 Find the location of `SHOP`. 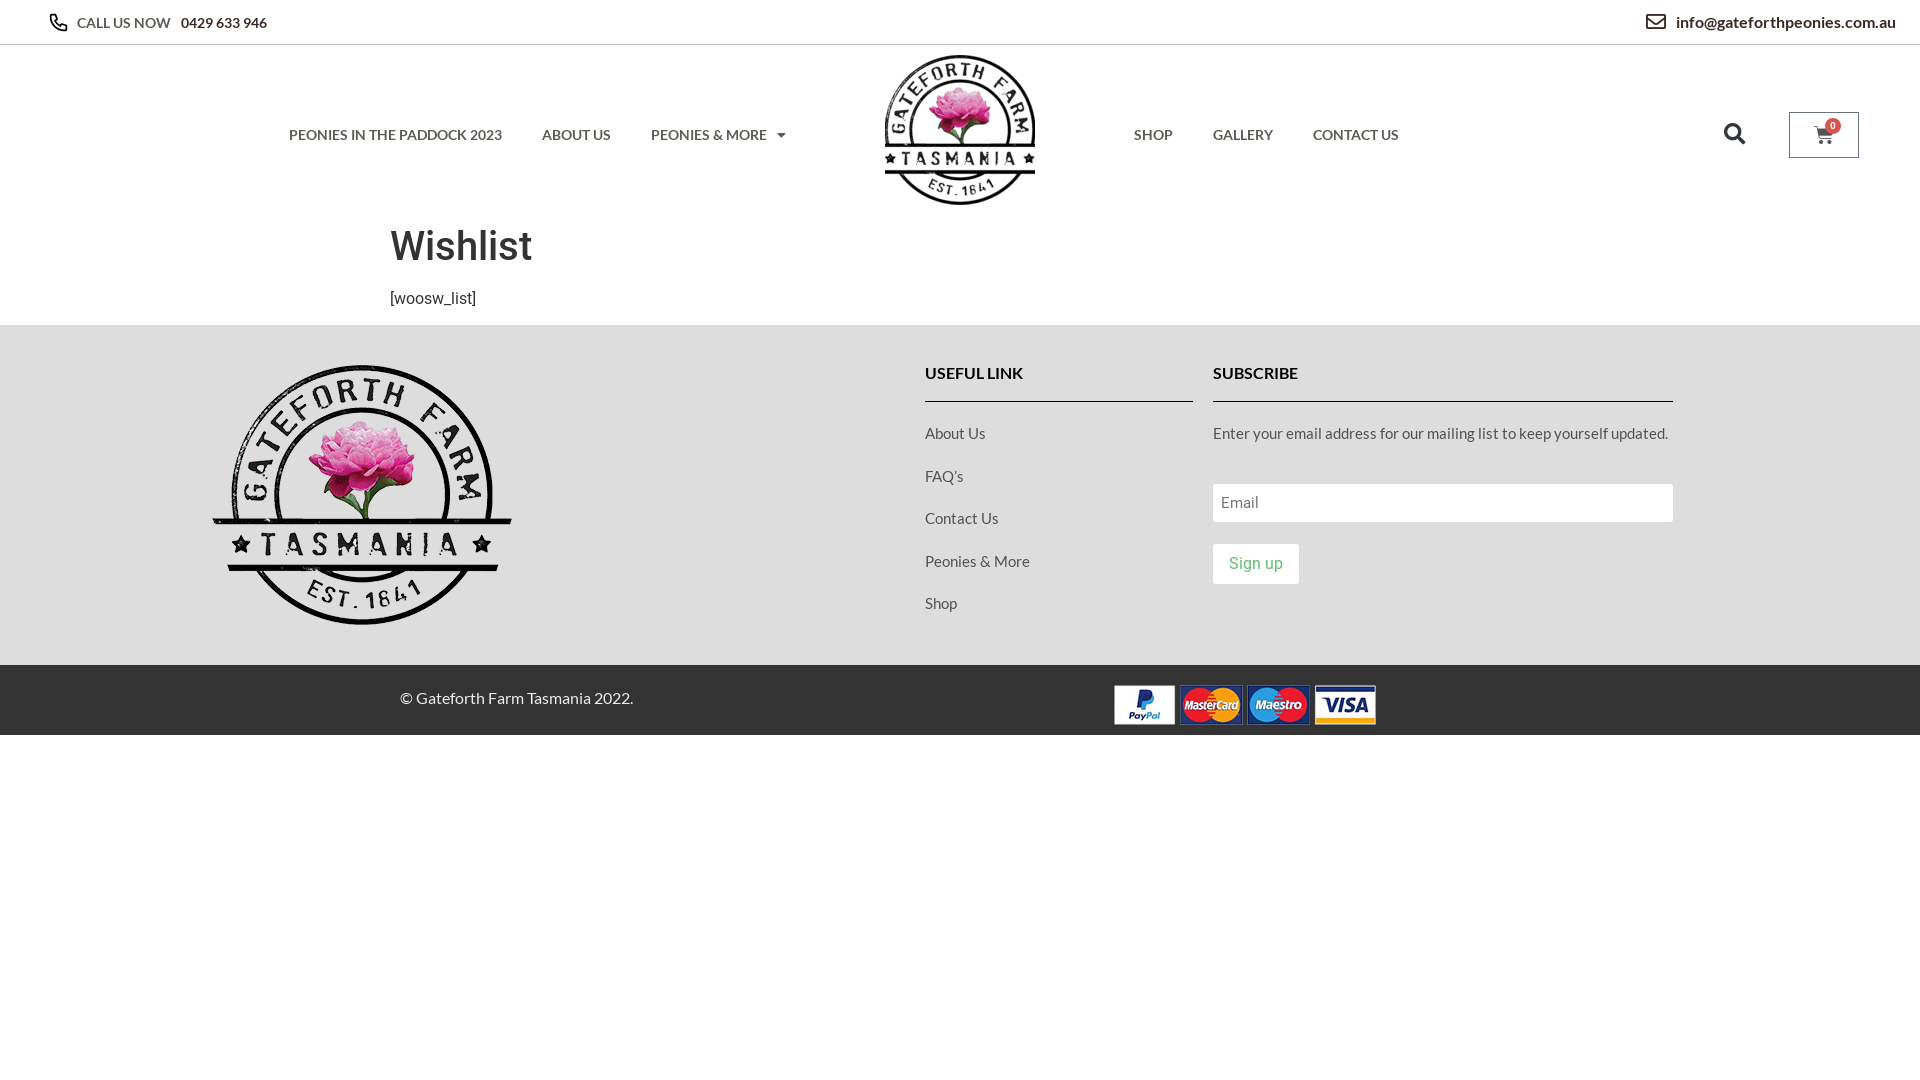

SHOP is located at coordinates (1154, 135).